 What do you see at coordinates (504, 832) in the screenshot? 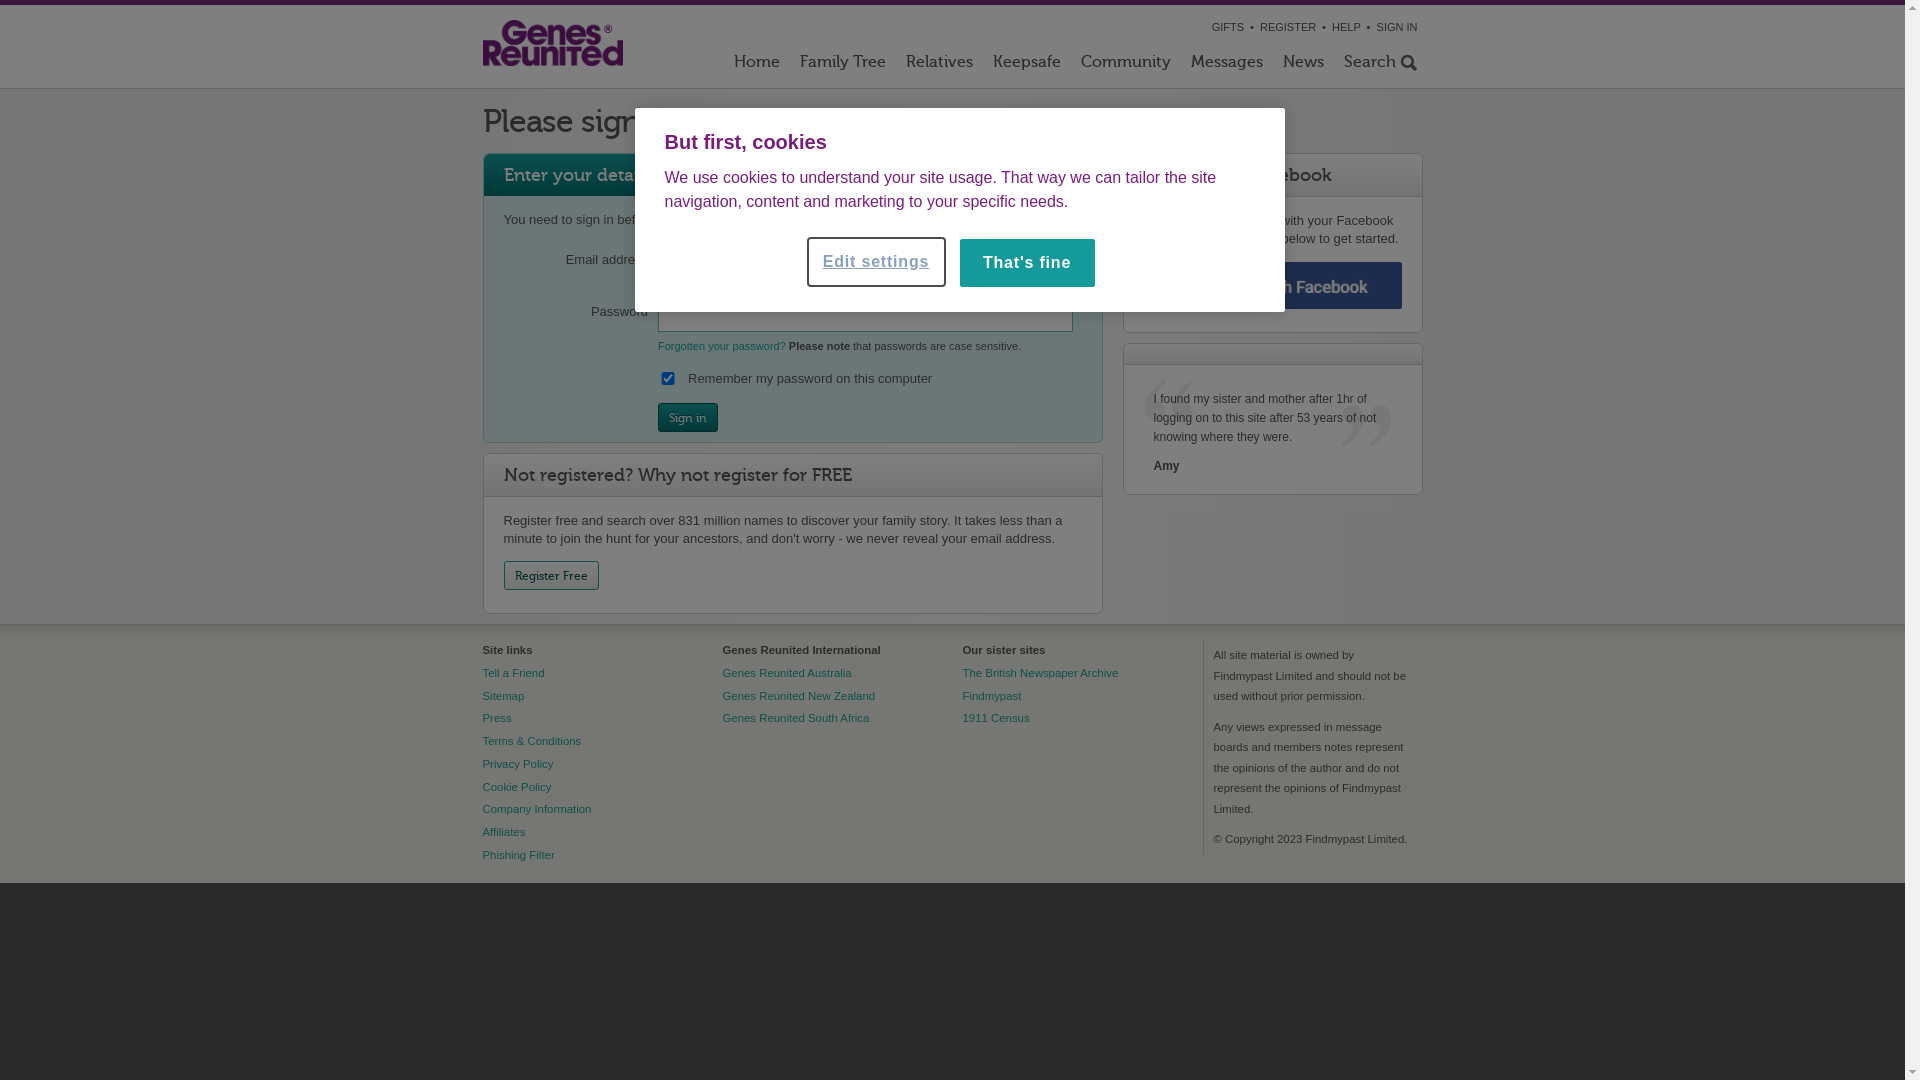
I see `Affiliates` at bounding box center [504, 832].